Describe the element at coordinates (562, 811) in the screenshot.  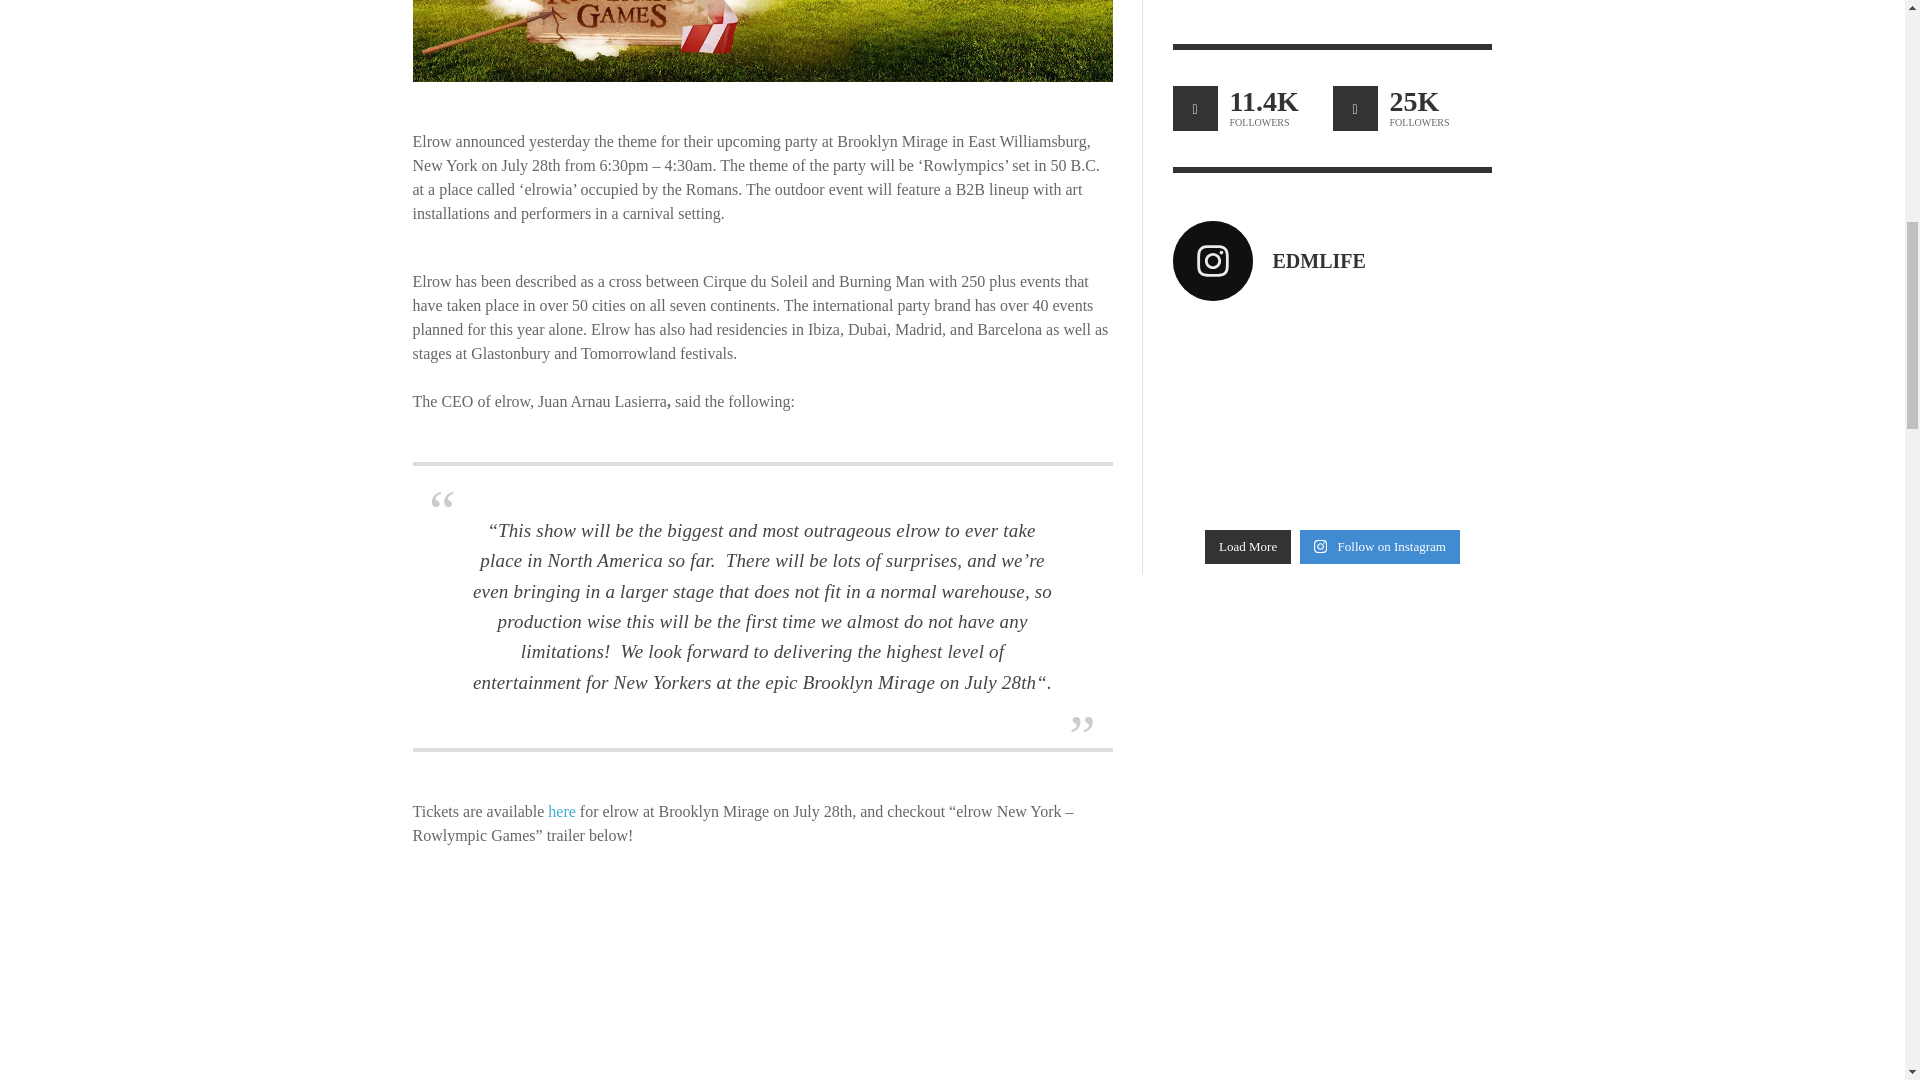
I see `here` at that location.